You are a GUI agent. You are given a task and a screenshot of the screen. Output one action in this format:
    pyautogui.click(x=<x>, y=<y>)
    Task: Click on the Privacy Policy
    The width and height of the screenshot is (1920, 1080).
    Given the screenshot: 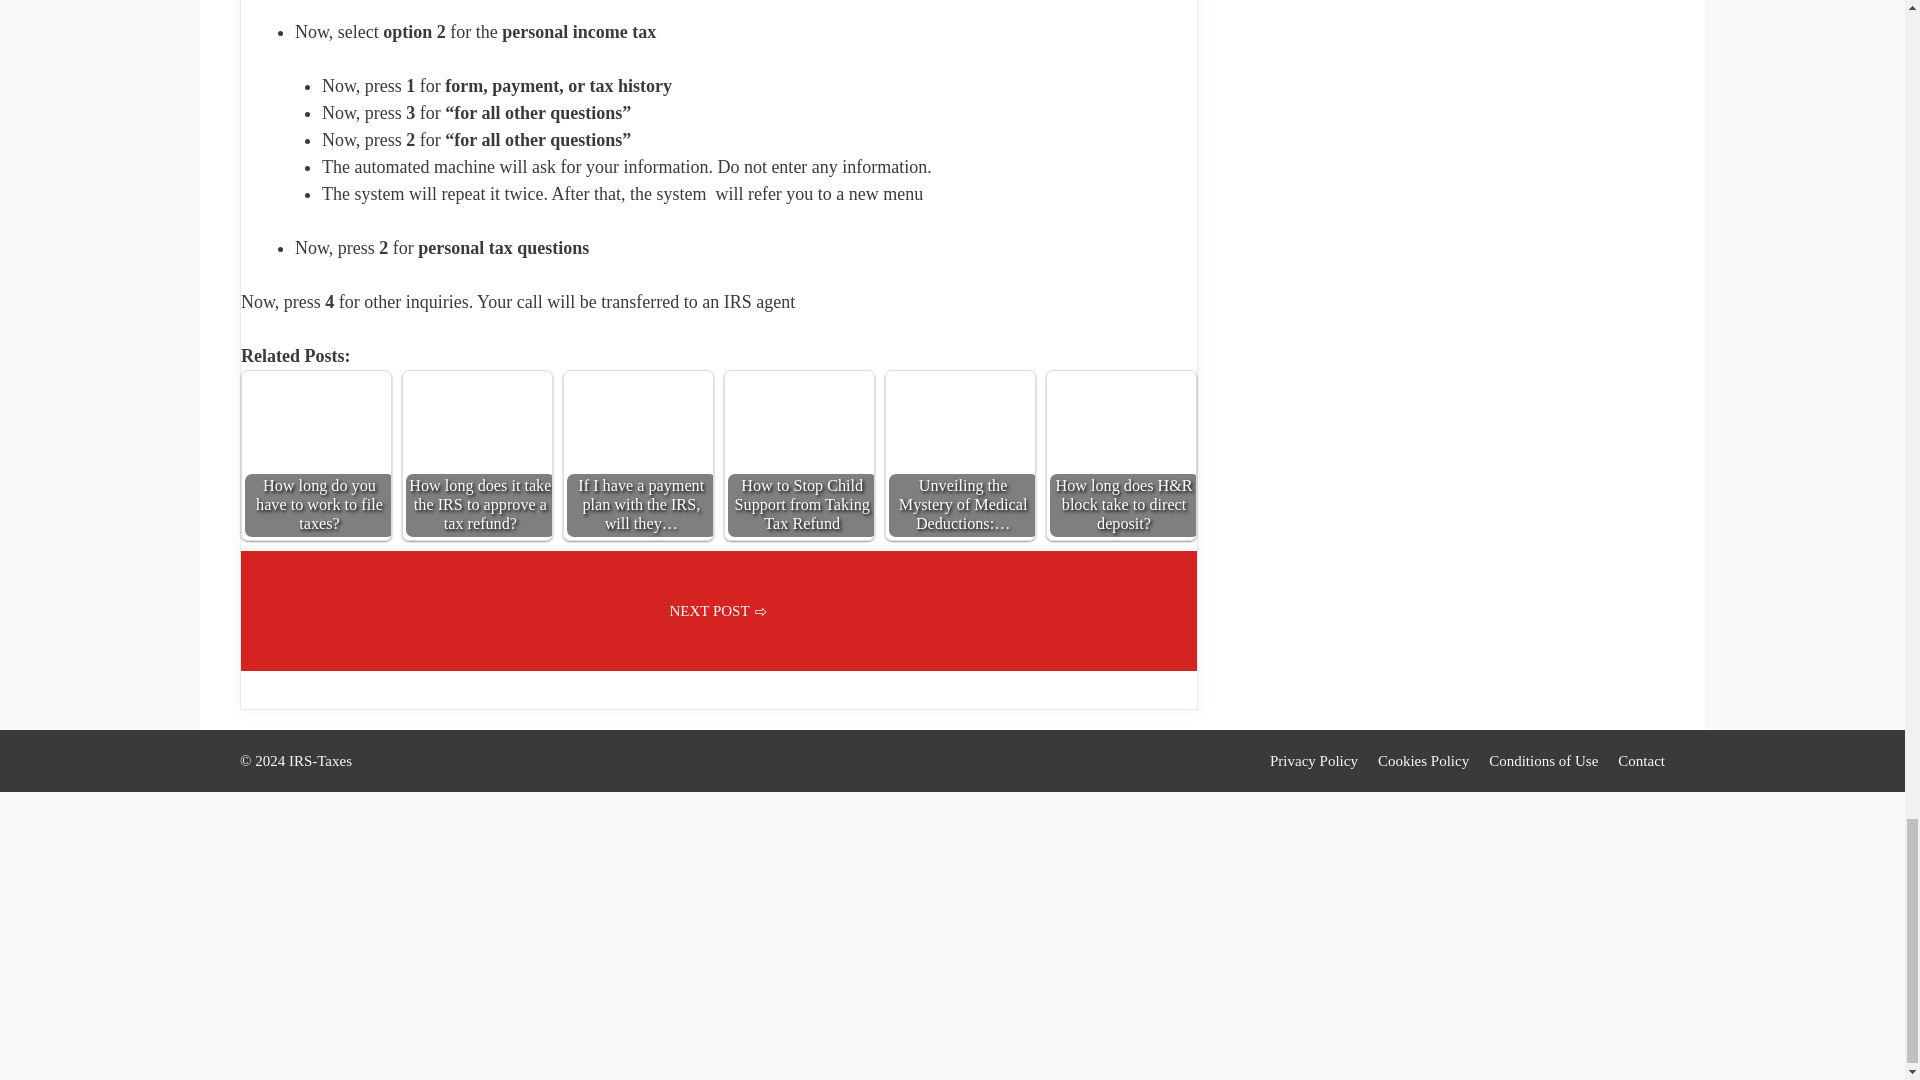 What is the action you would take?
    pyautogui.click(x=1313, y=760)
    